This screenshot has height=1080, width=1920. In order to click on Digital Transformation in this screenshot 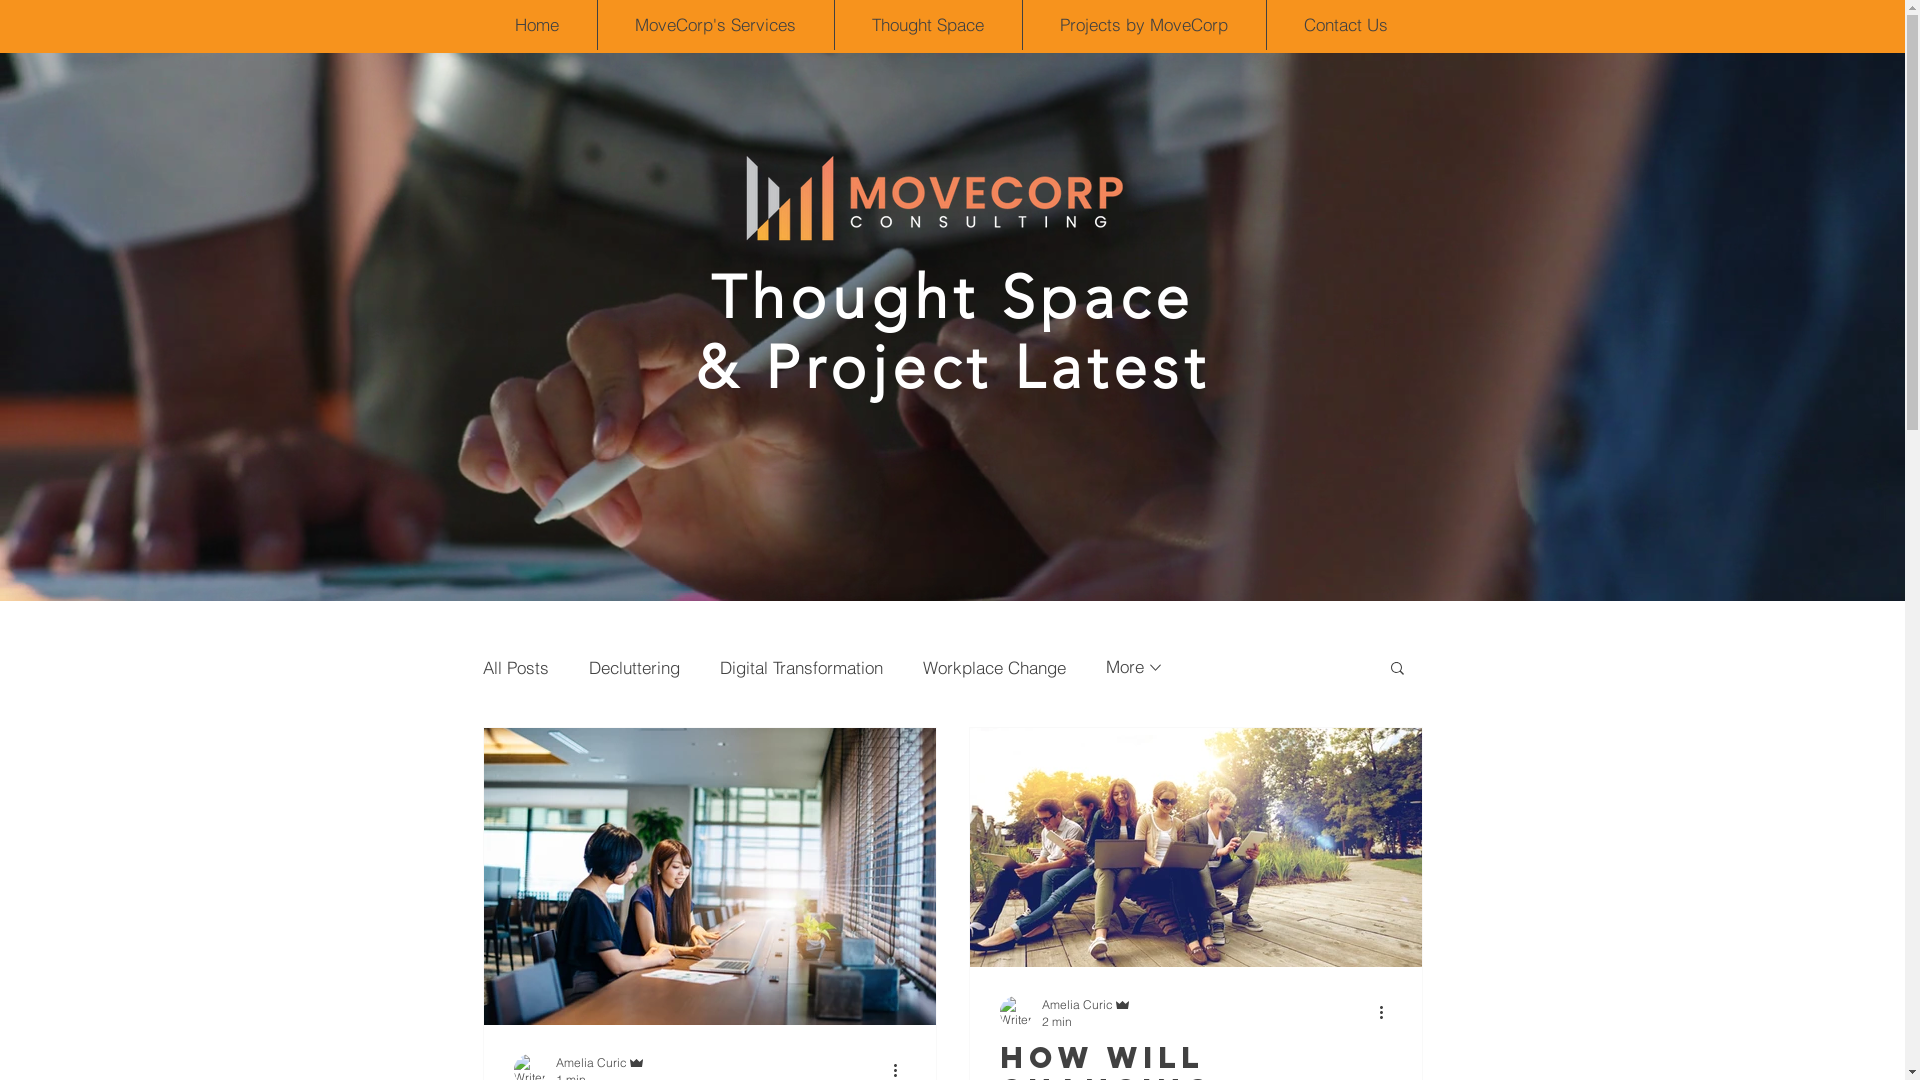, I will do `click(802, 666)`.